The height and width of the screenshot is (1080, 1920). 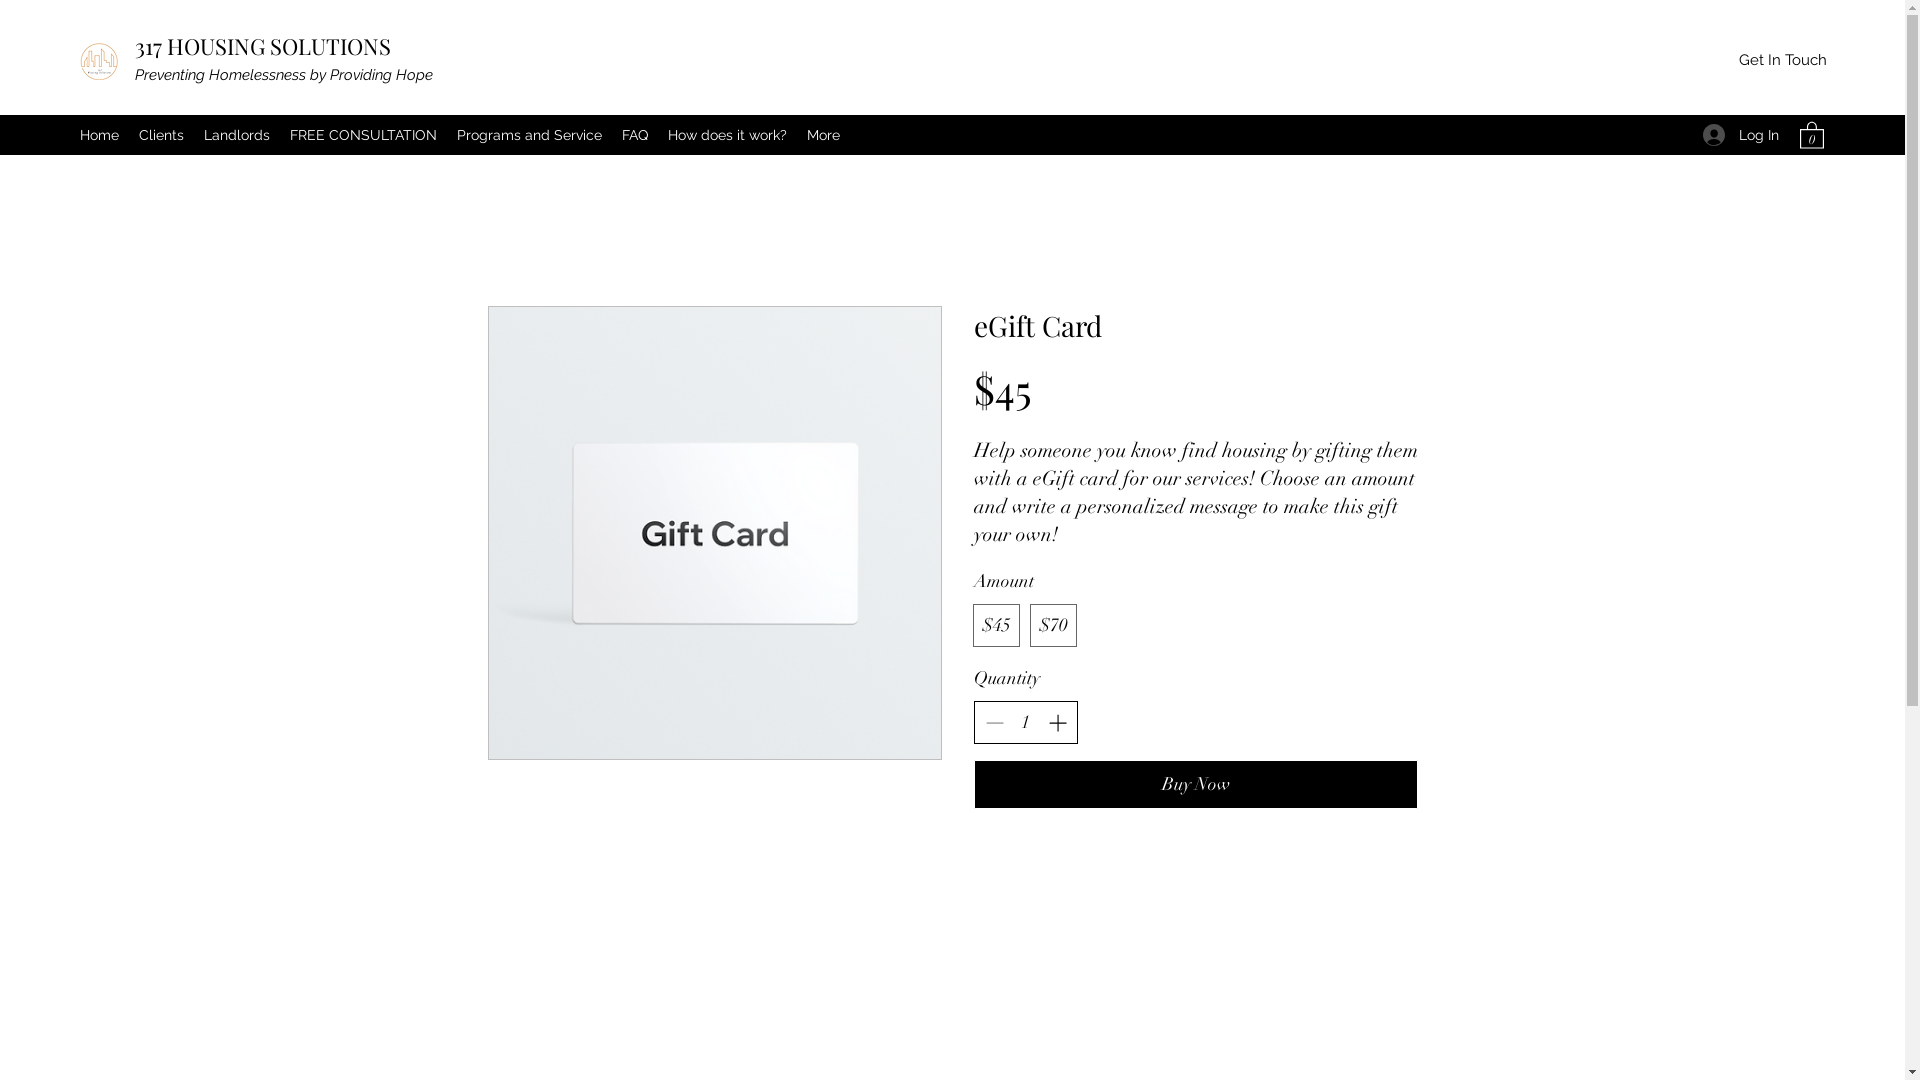 What do you see at coordinates (728, 135) in the screenshot?
I see `How does it work?` at bounding box center [728, 135].